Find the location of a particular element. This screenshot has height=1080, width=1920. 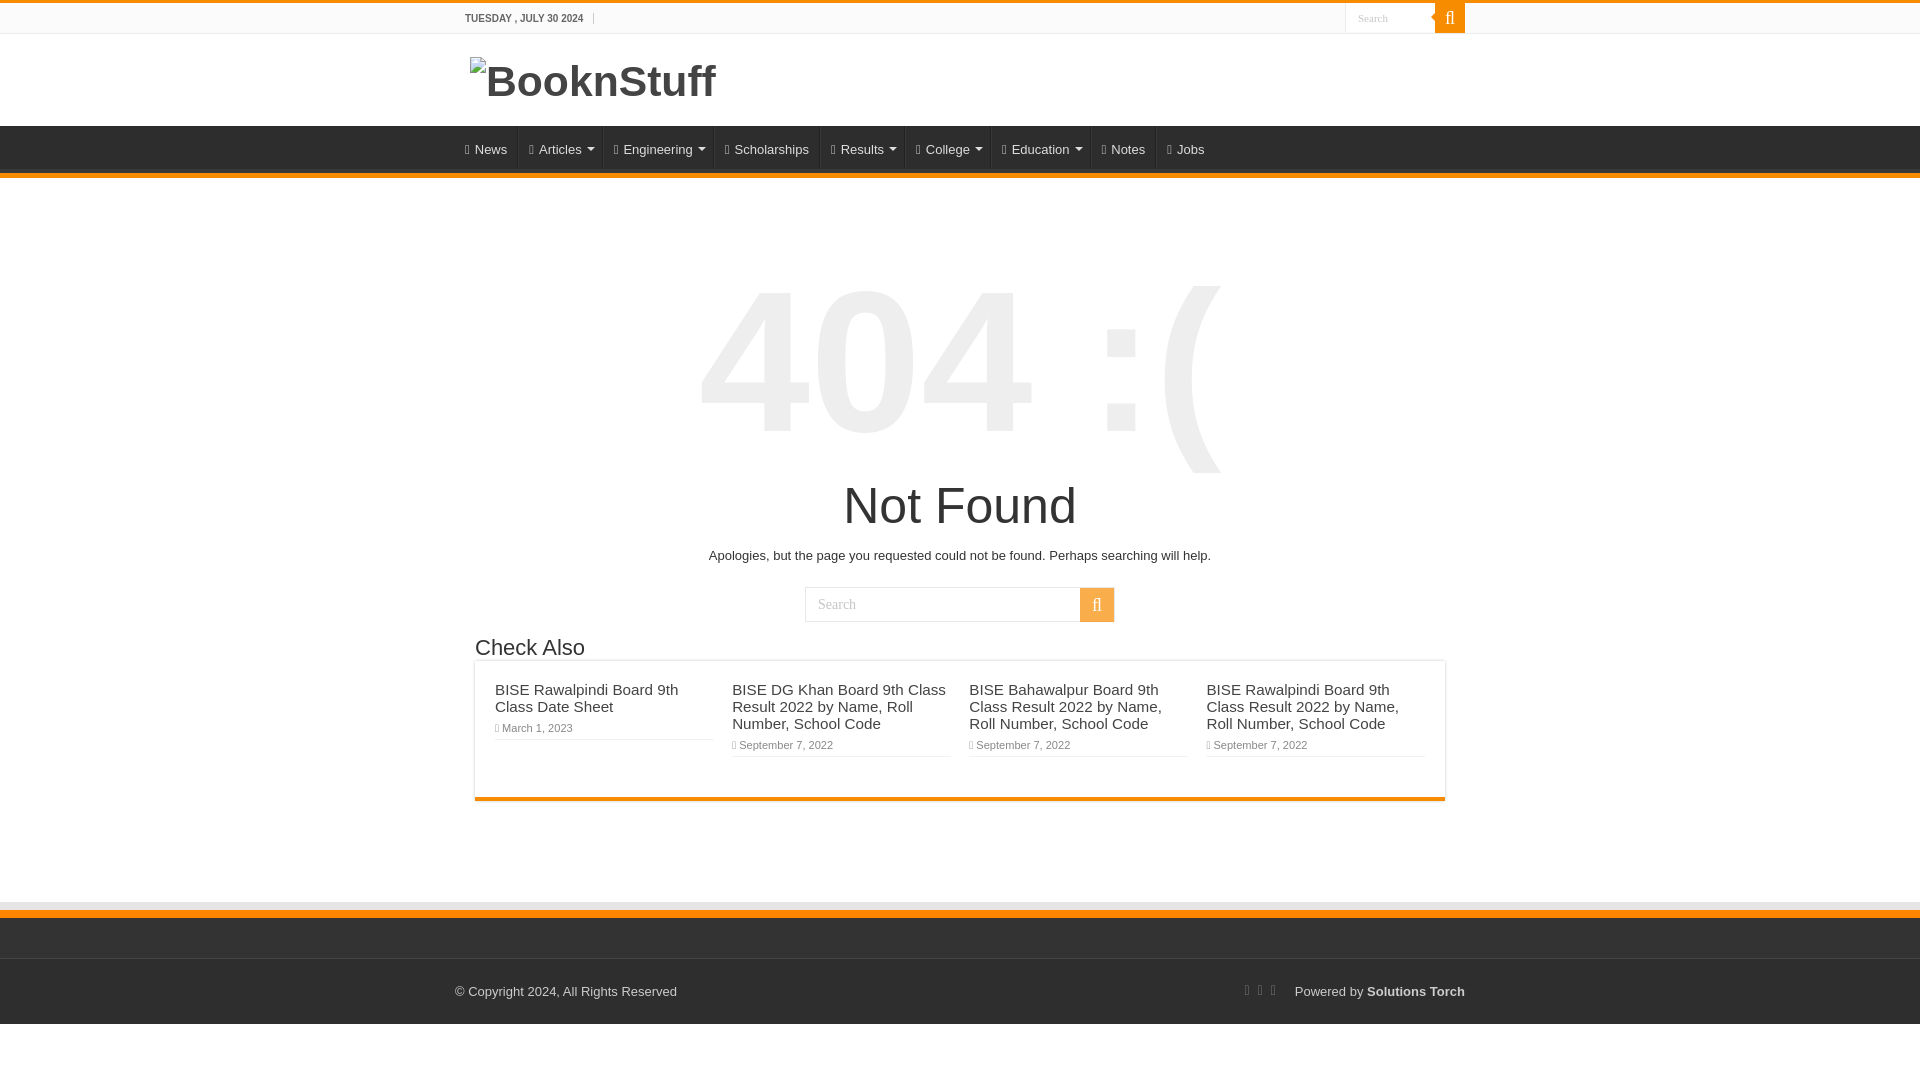

Results is located at coordinates (862, 147).